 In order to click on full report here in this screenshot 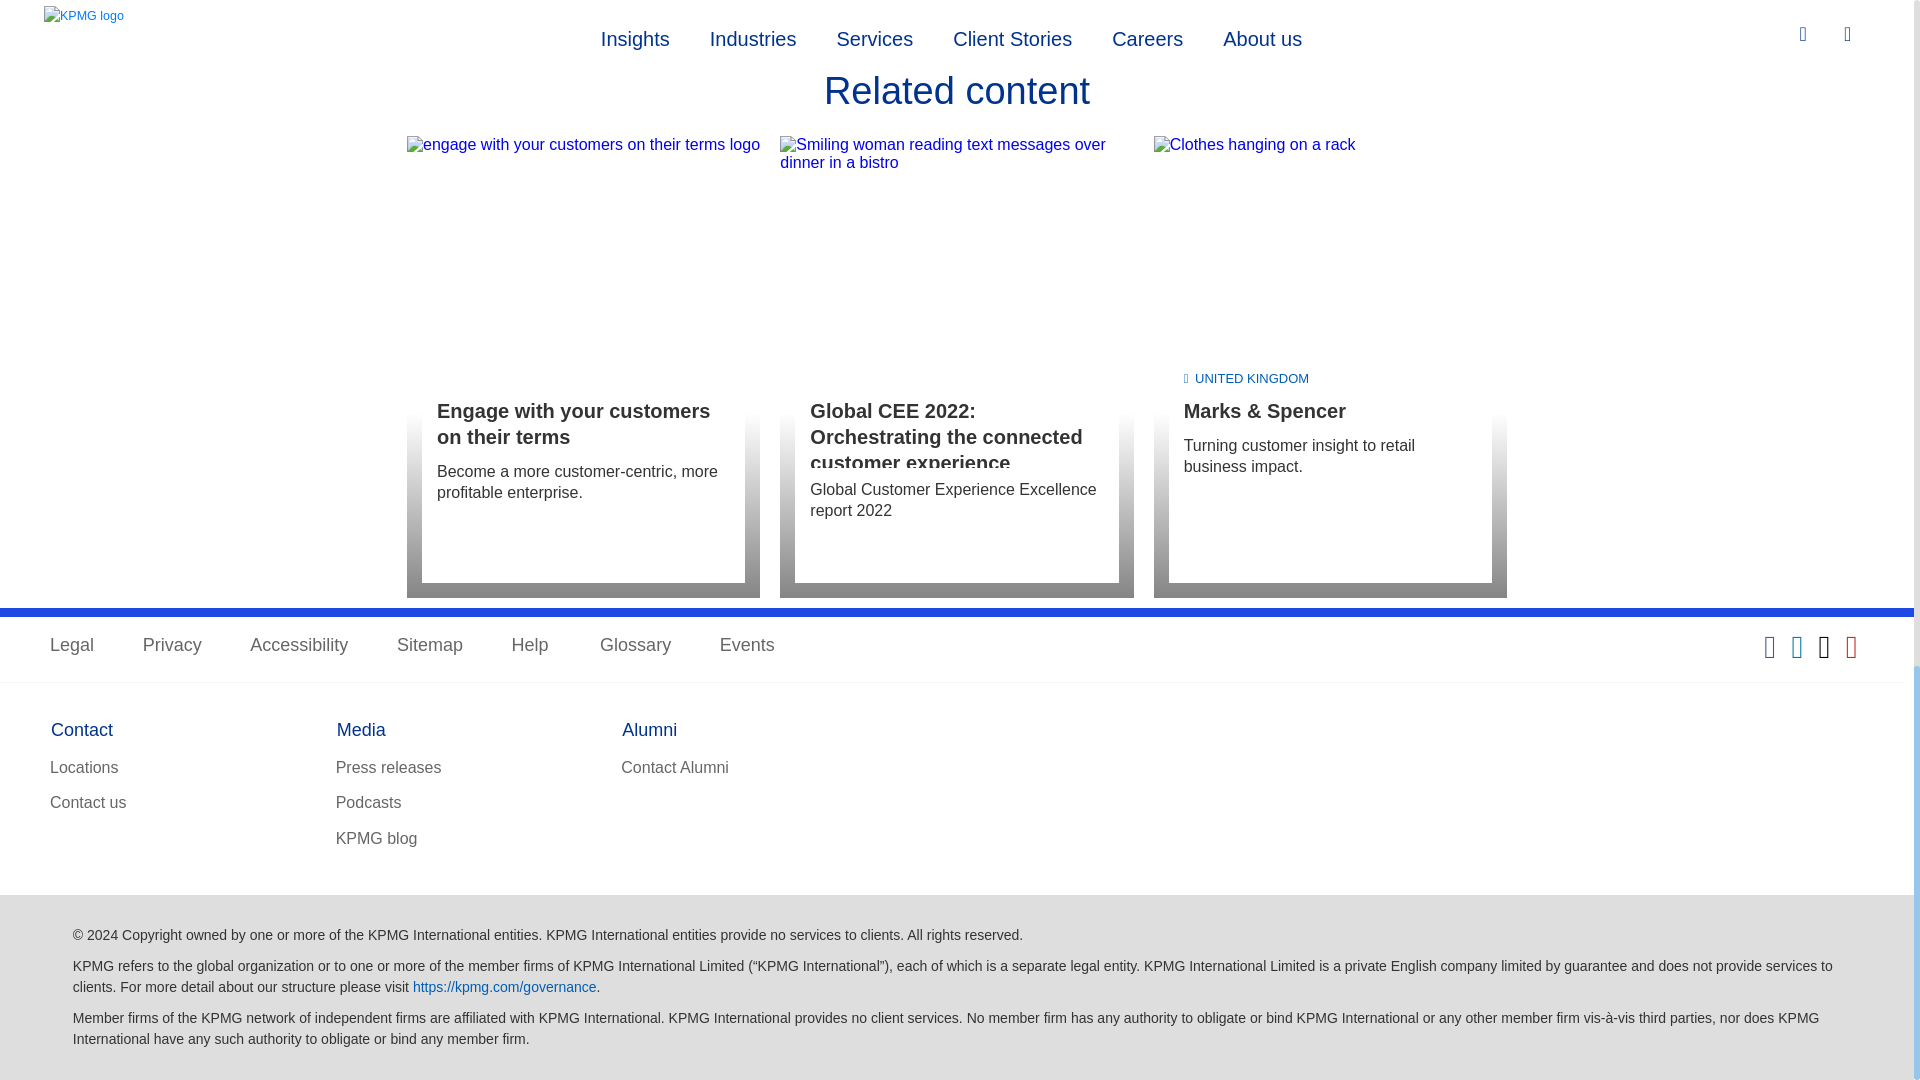, I will do `click(539, 18)`.